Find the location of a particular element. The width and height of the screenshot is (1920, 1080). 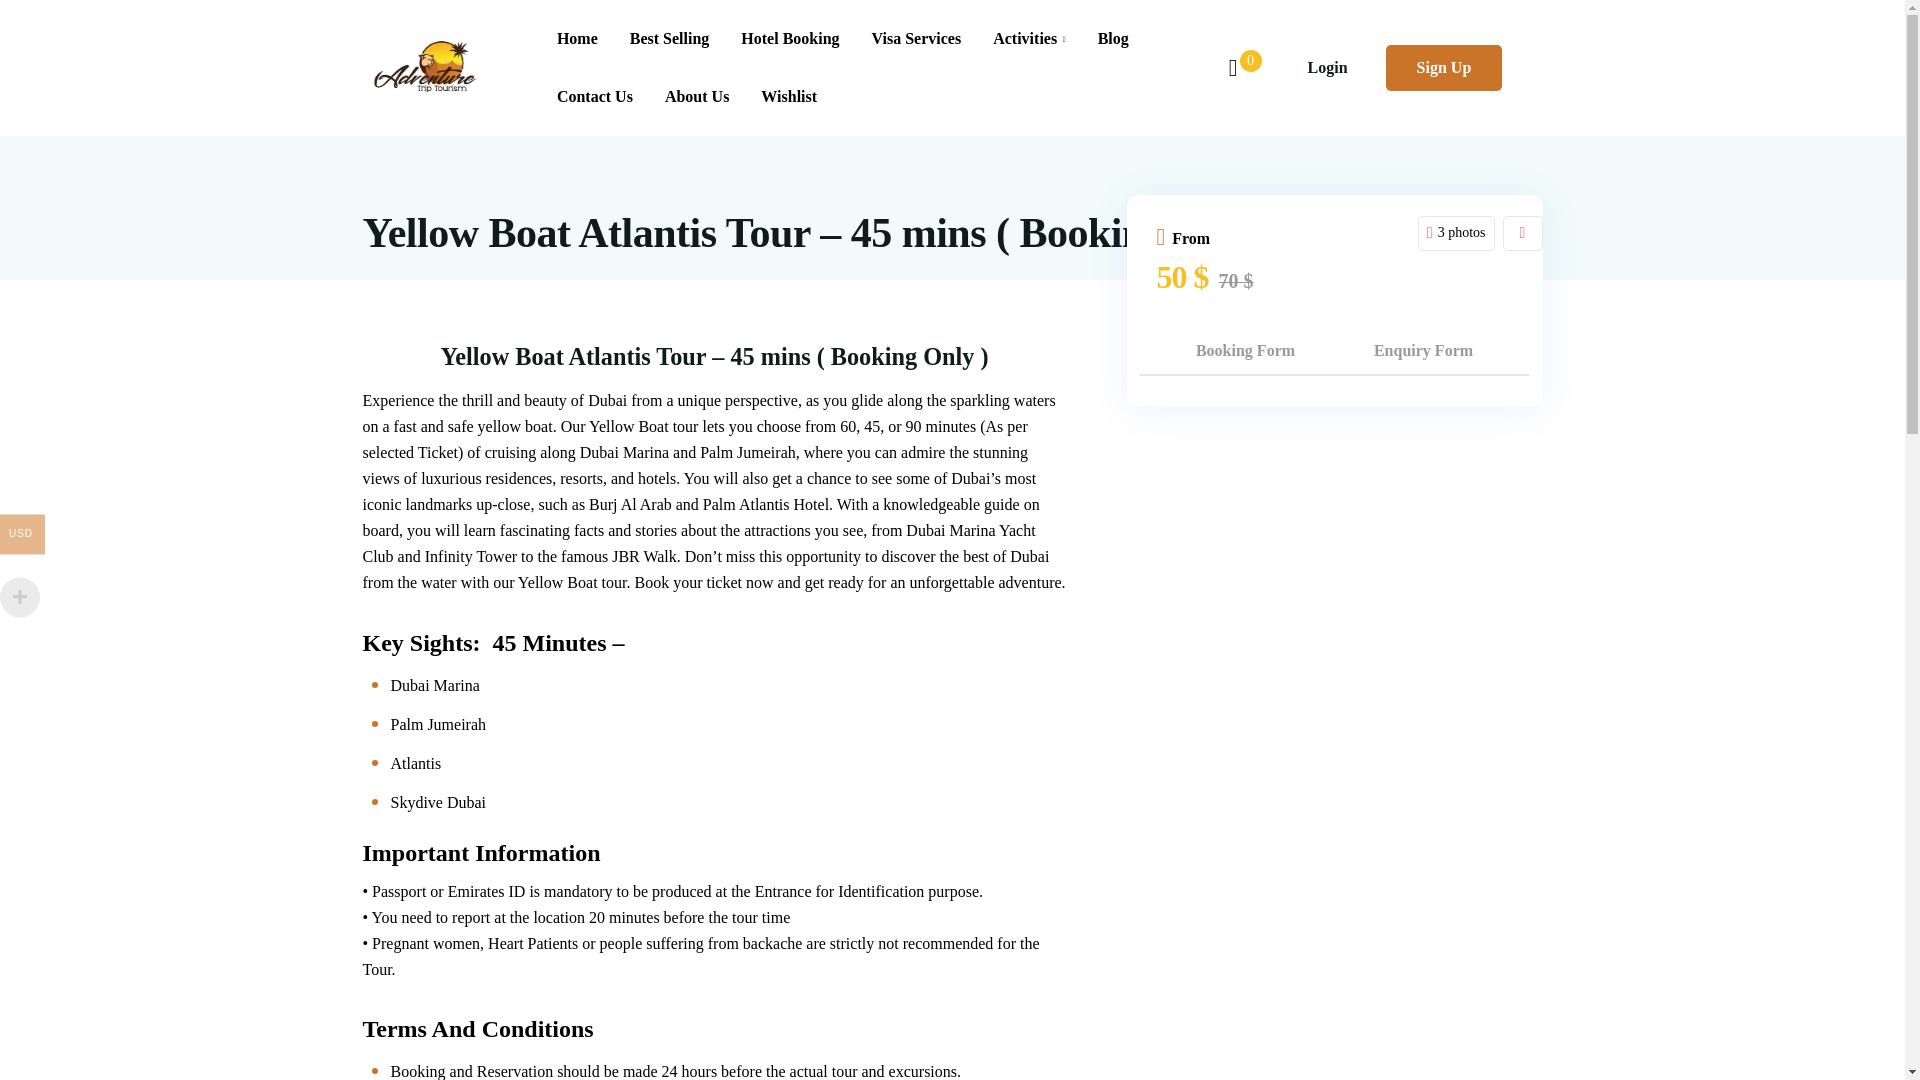

Sign Up is located at coordinates (1444, 67).